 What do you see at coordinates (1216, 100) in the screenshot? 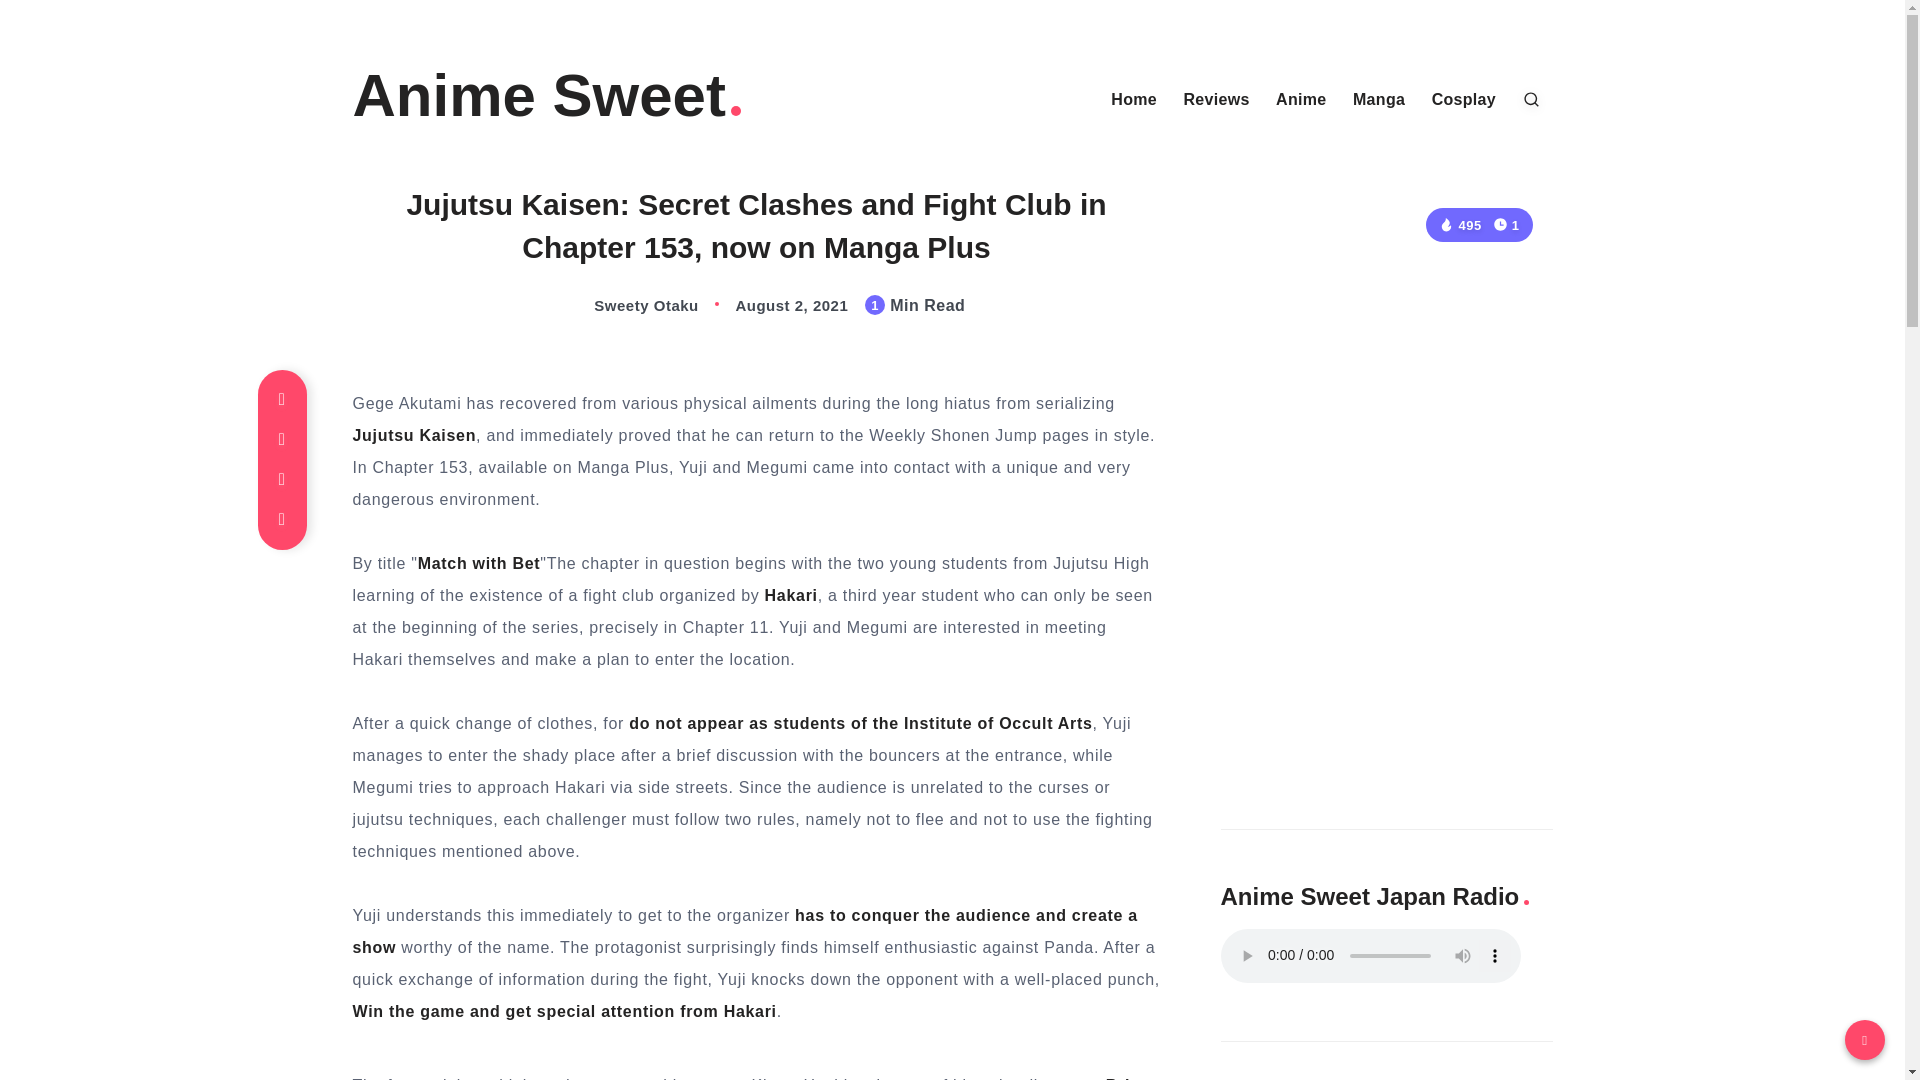
I see `Reviews` at bounding box center [1216, 100].